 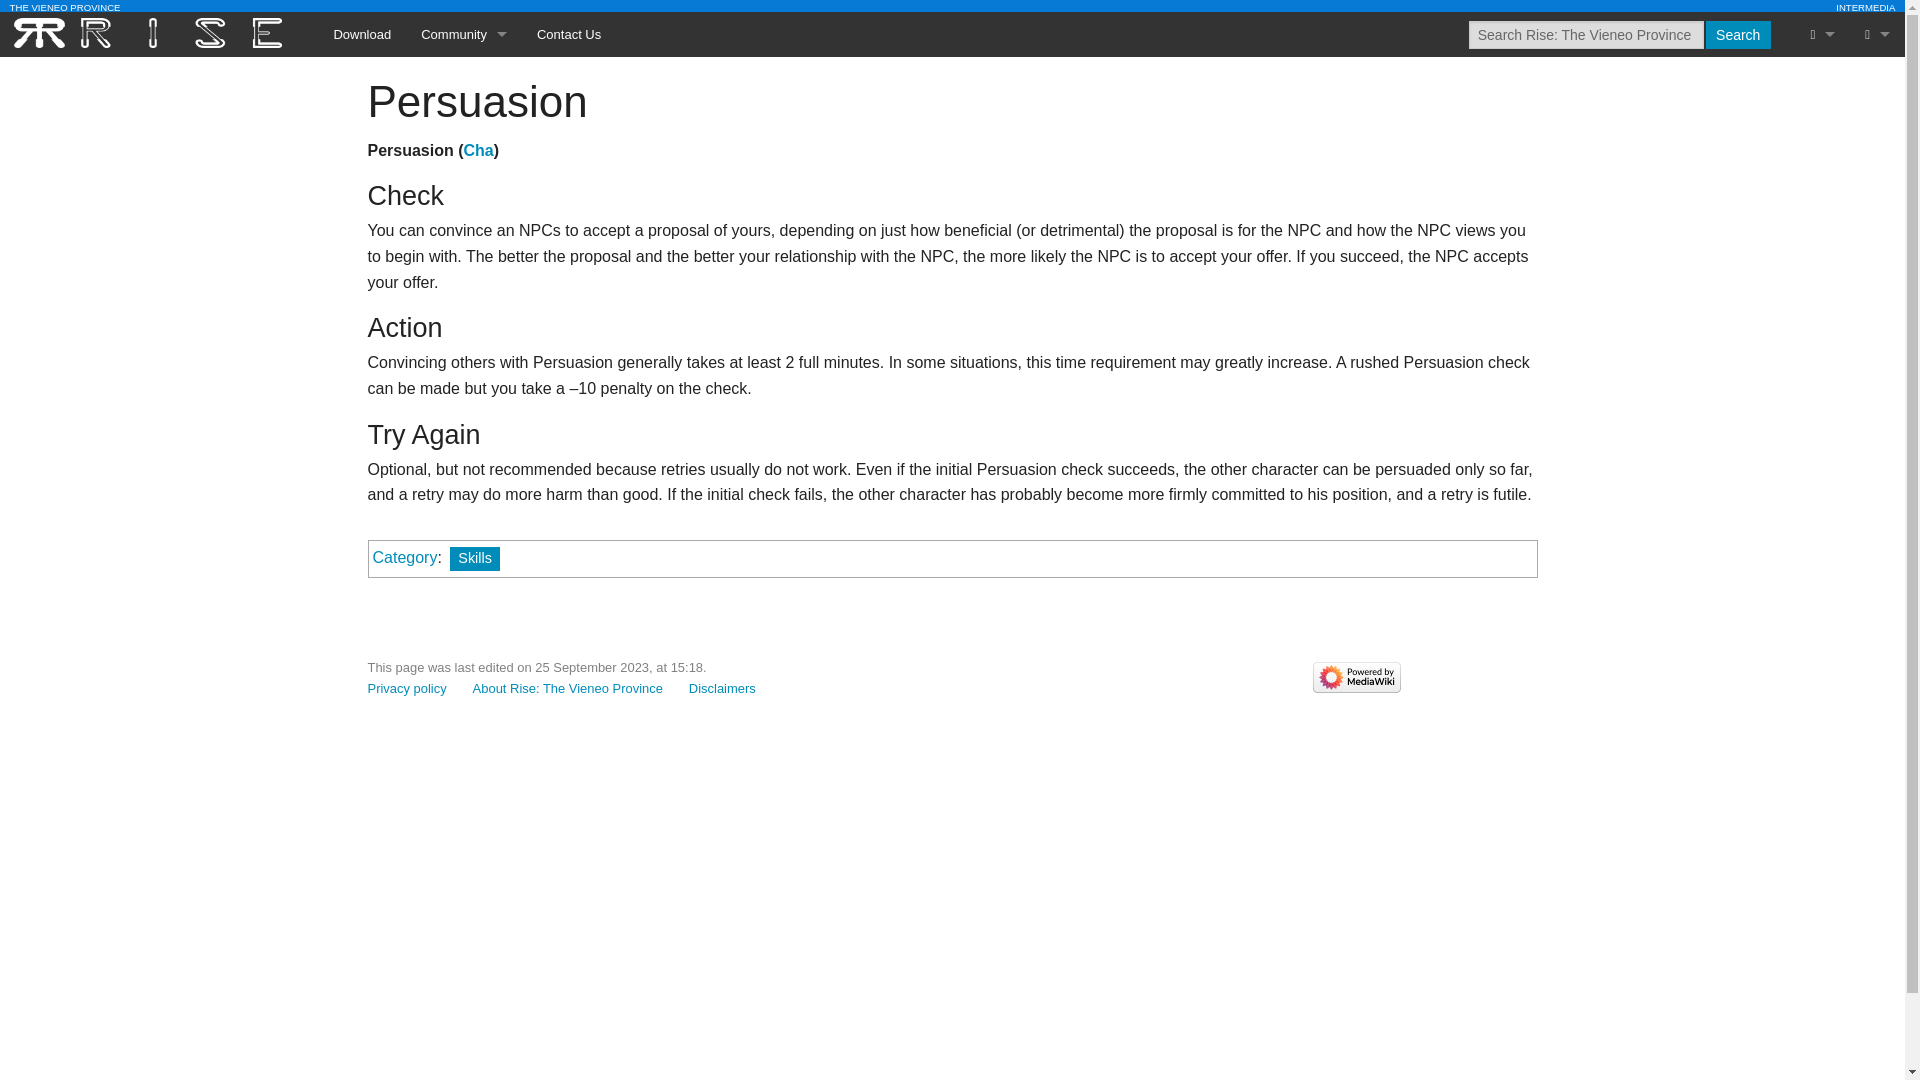 What do you see at coordinates (478, 150) in the screenshot?
I see `Cha` at bounding box center [478, 150].